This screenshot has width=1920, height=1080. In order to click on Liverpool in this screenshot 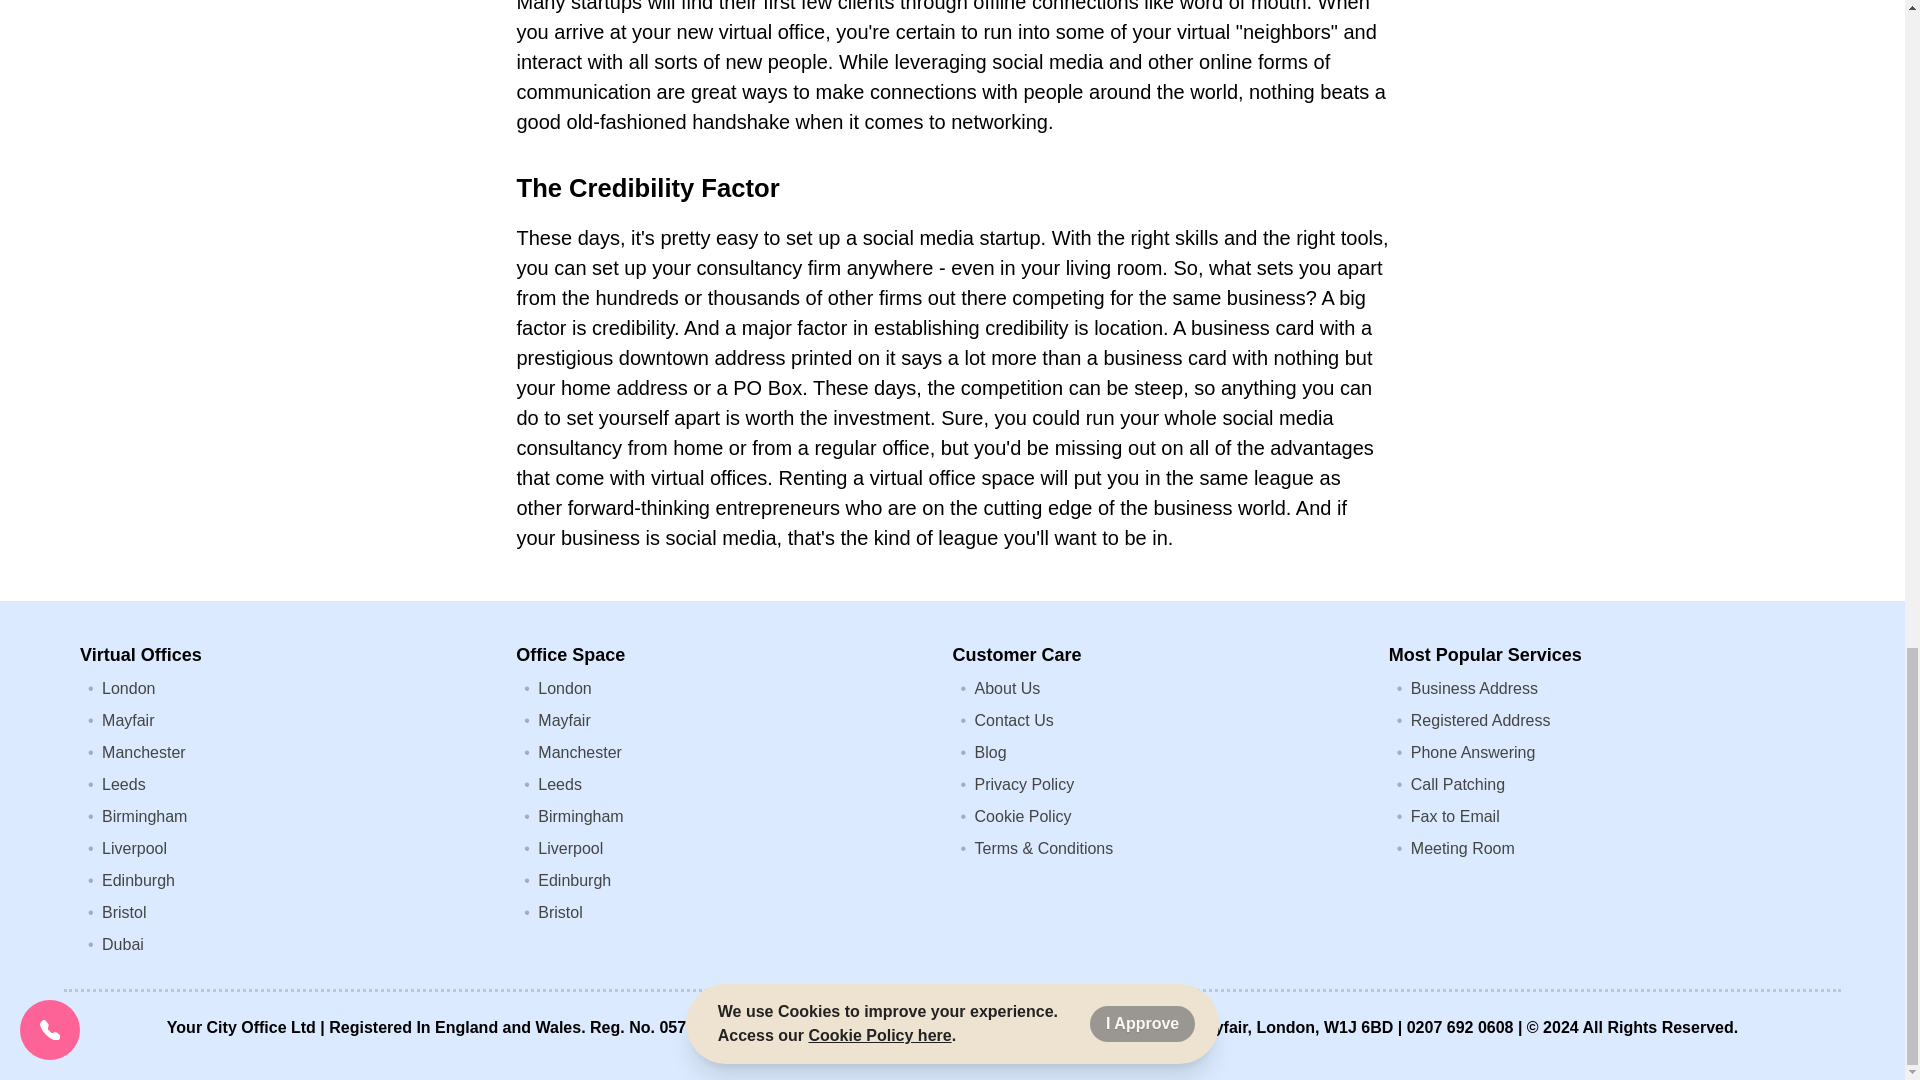, I will do `click(570, 848)`.